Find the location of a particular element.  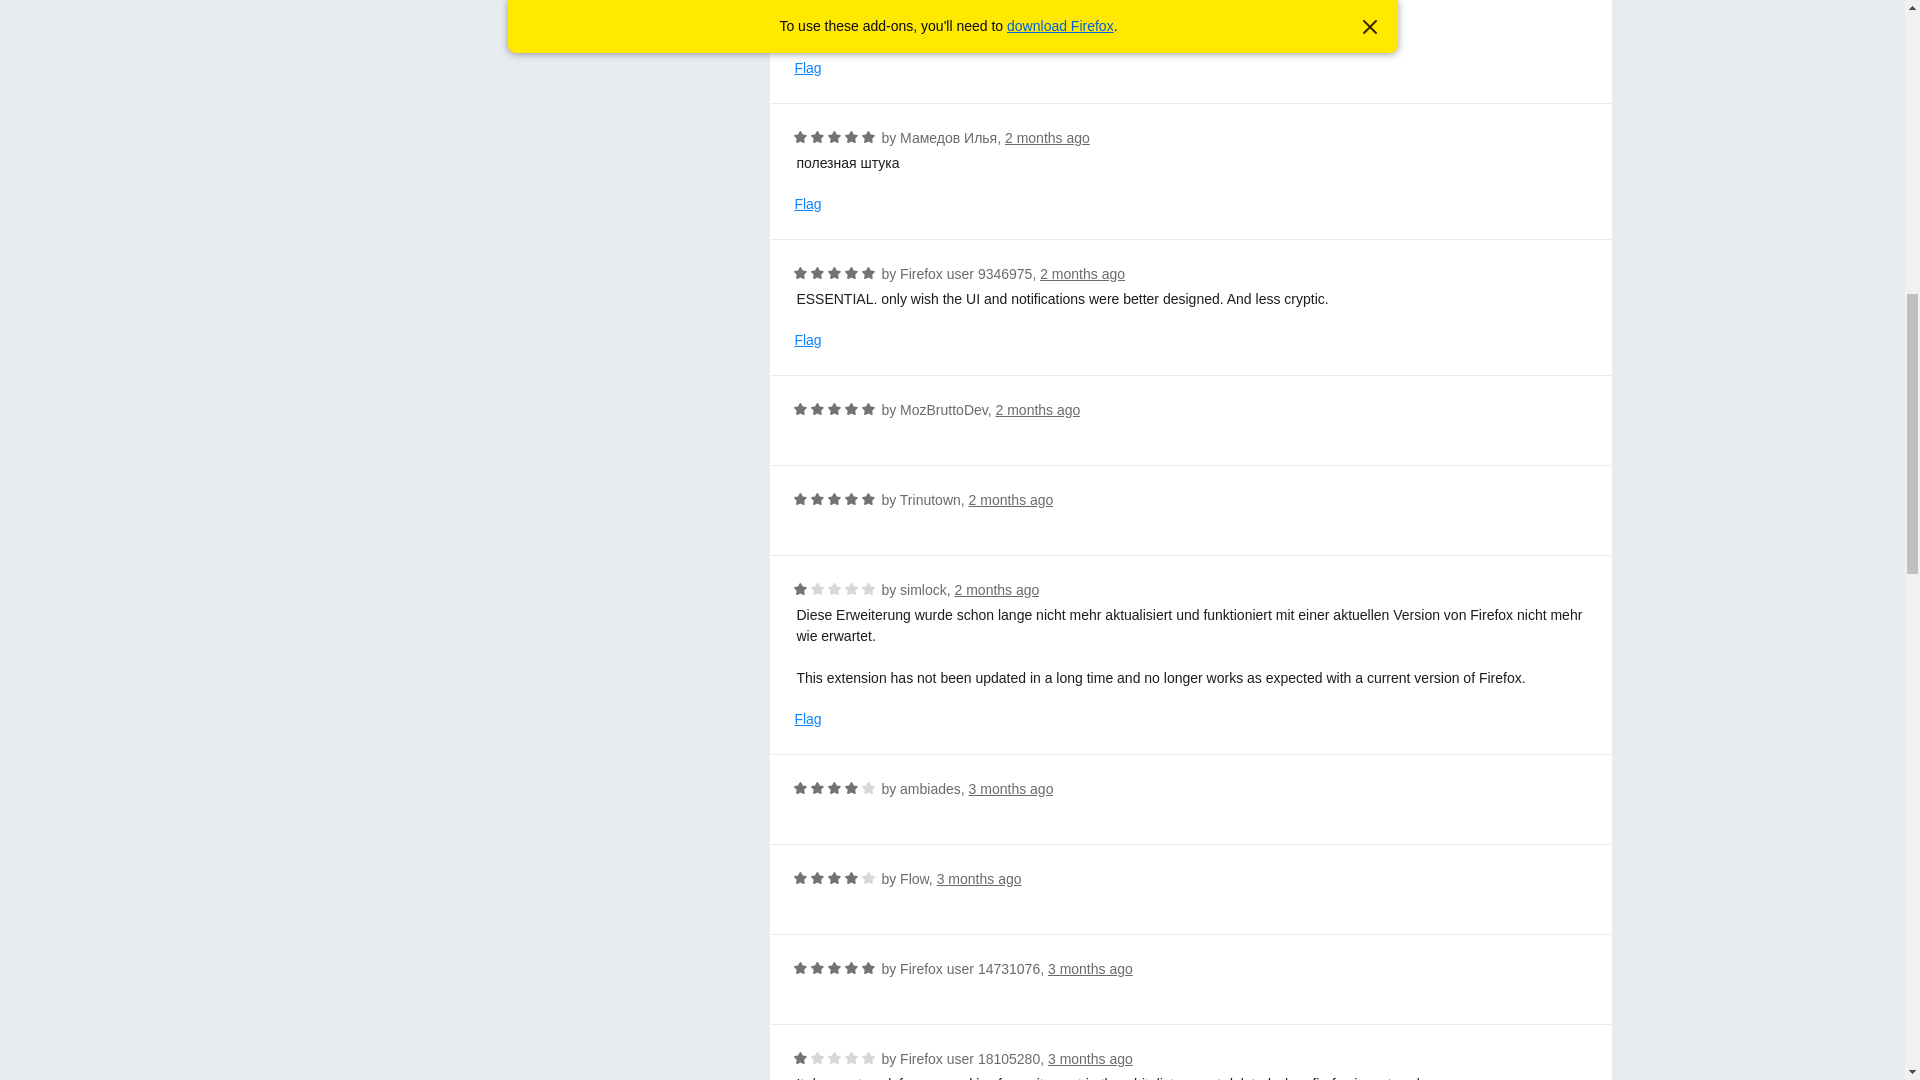

2 months ago is located at coordinates (1090, 4).